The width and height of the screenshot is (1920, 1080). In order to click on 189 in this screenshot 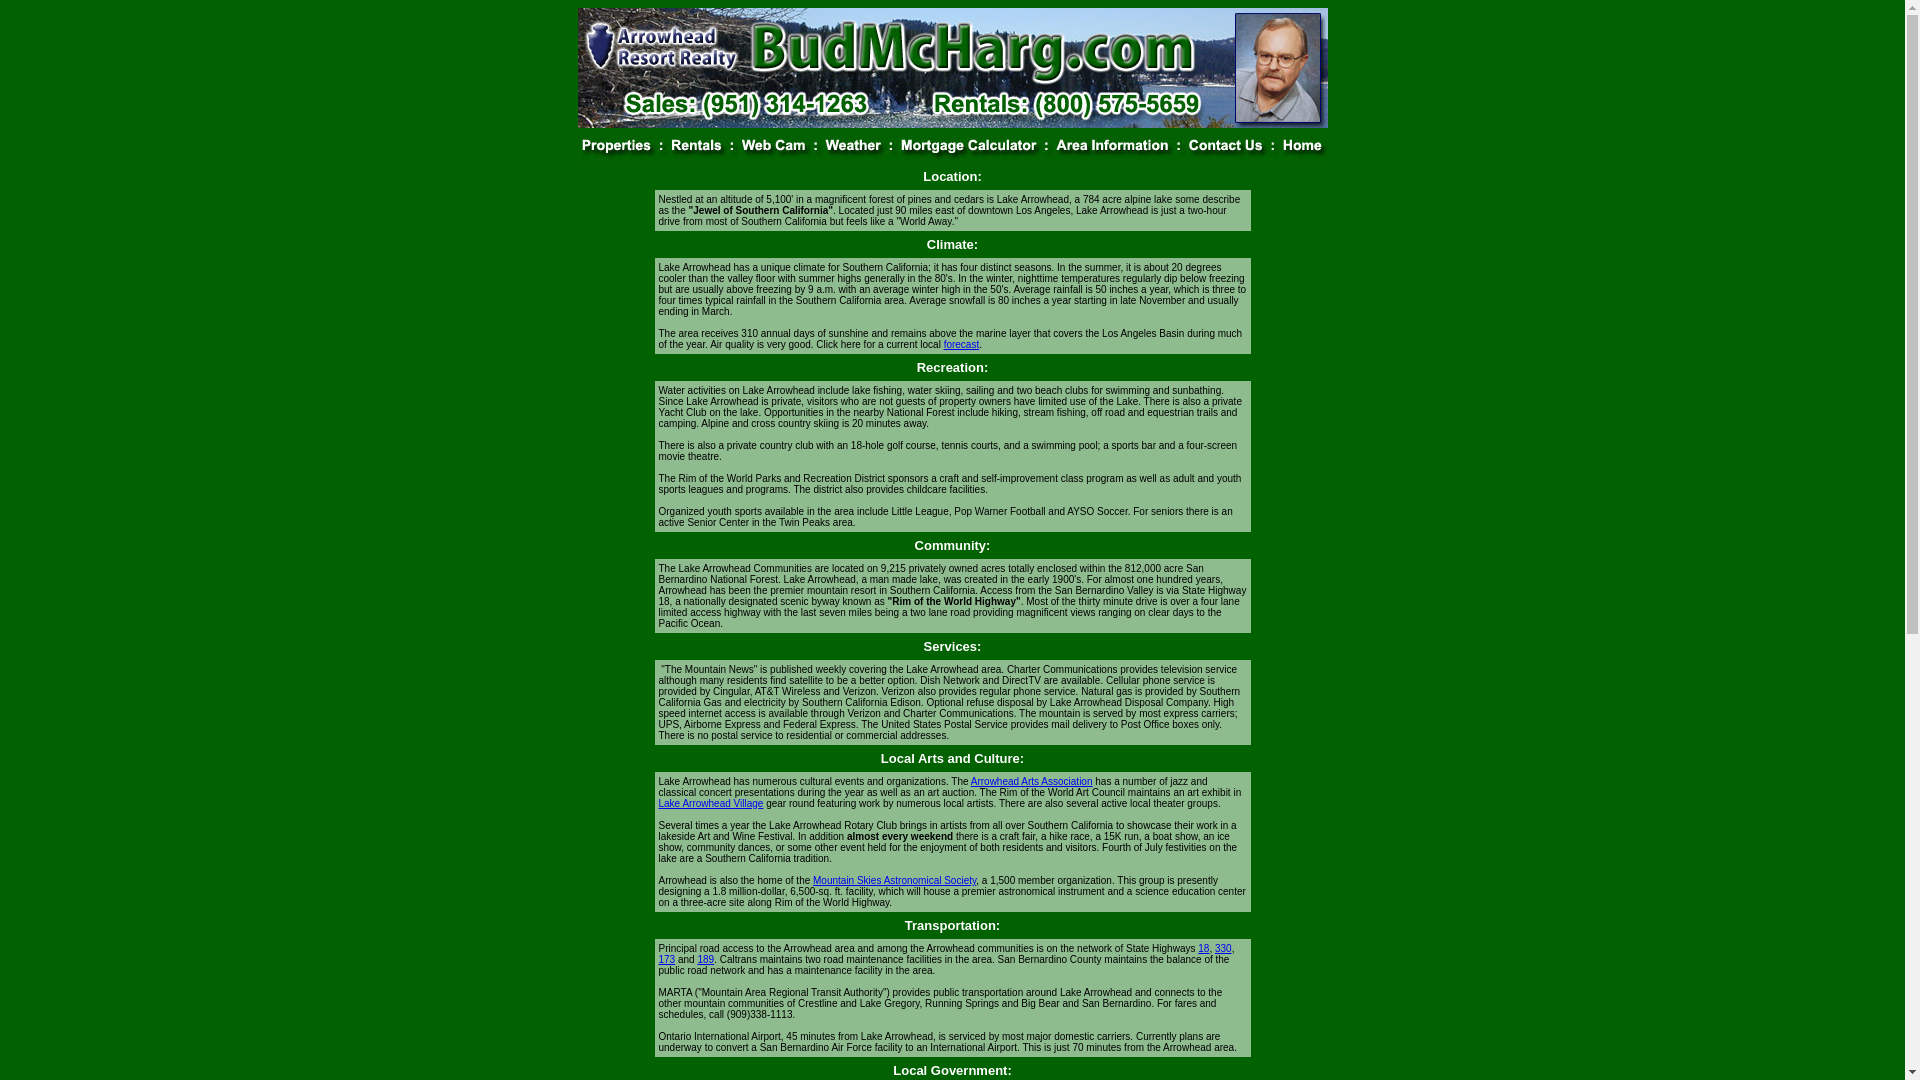, I will do `click(705, 959)`.